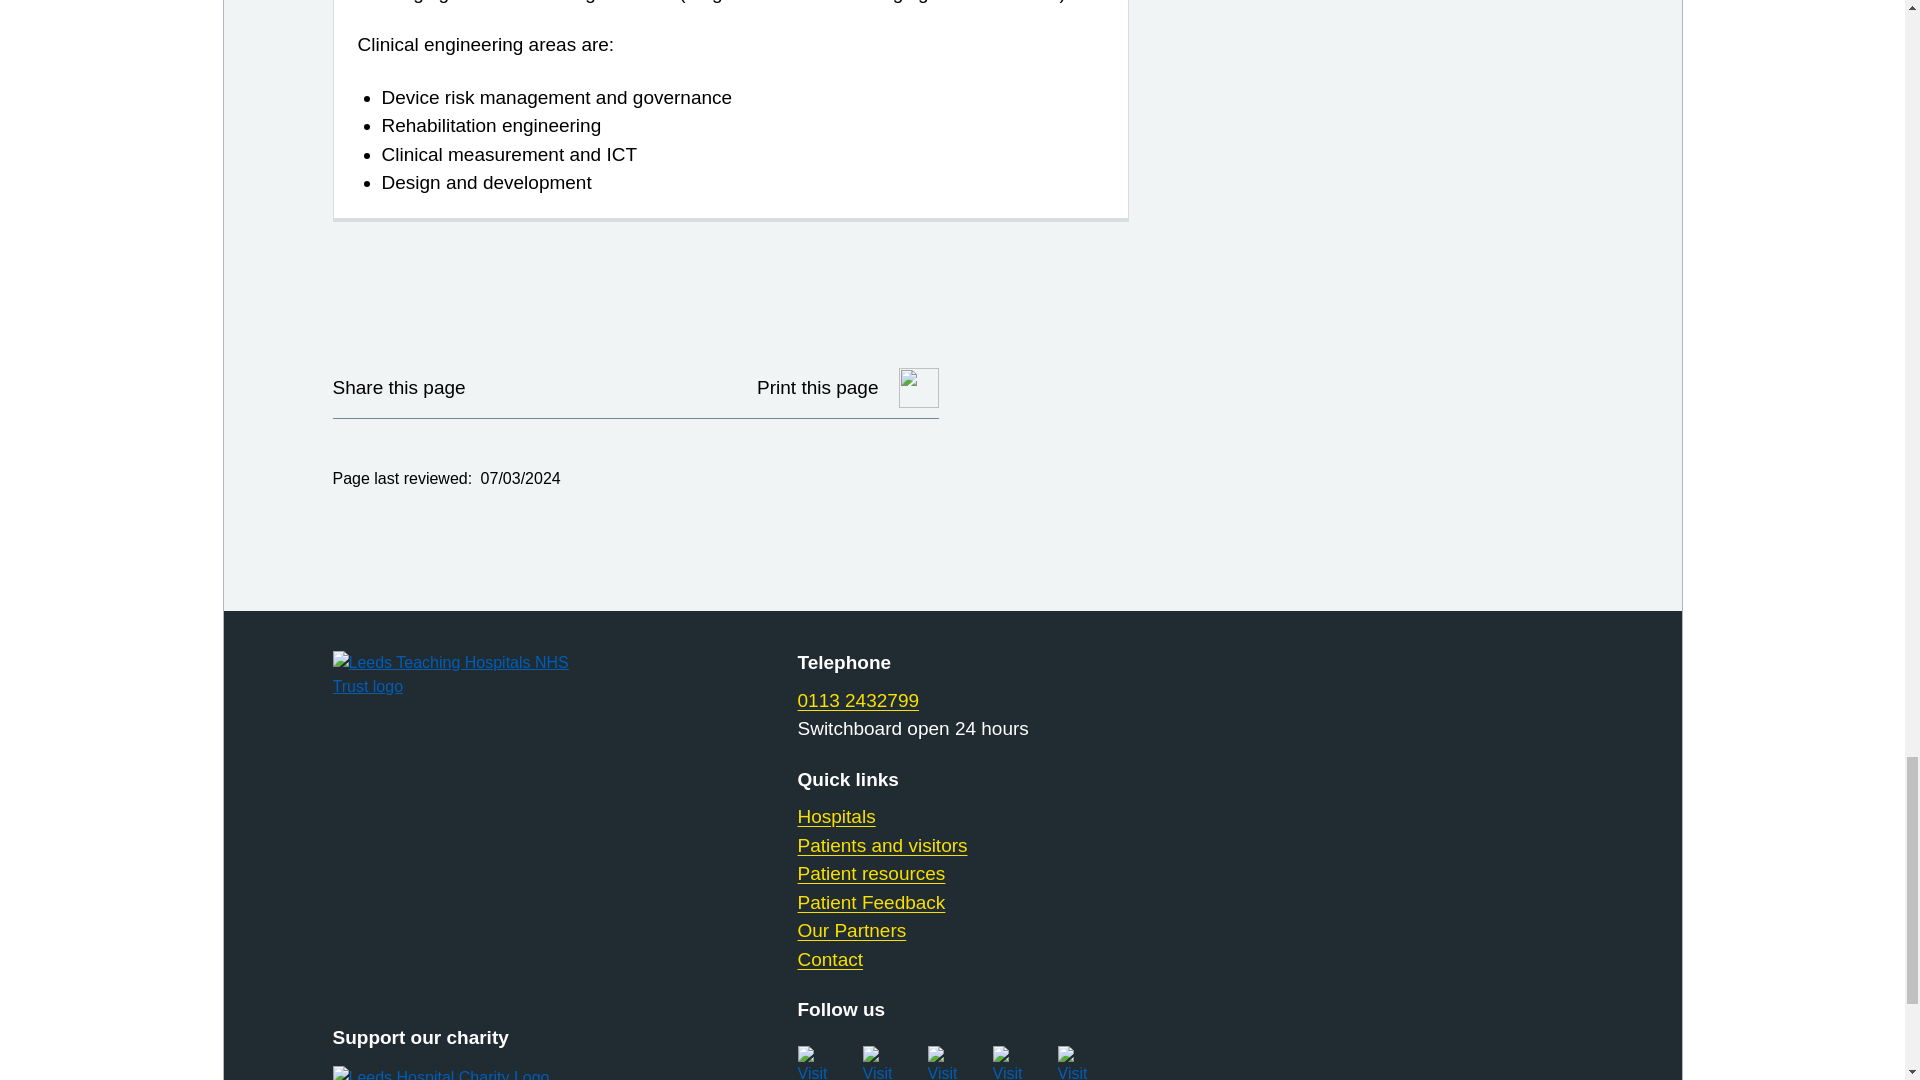 The height and width of the screenshot is (1080, 1920). I want to click on Share on Facebook, so click(557, 388).